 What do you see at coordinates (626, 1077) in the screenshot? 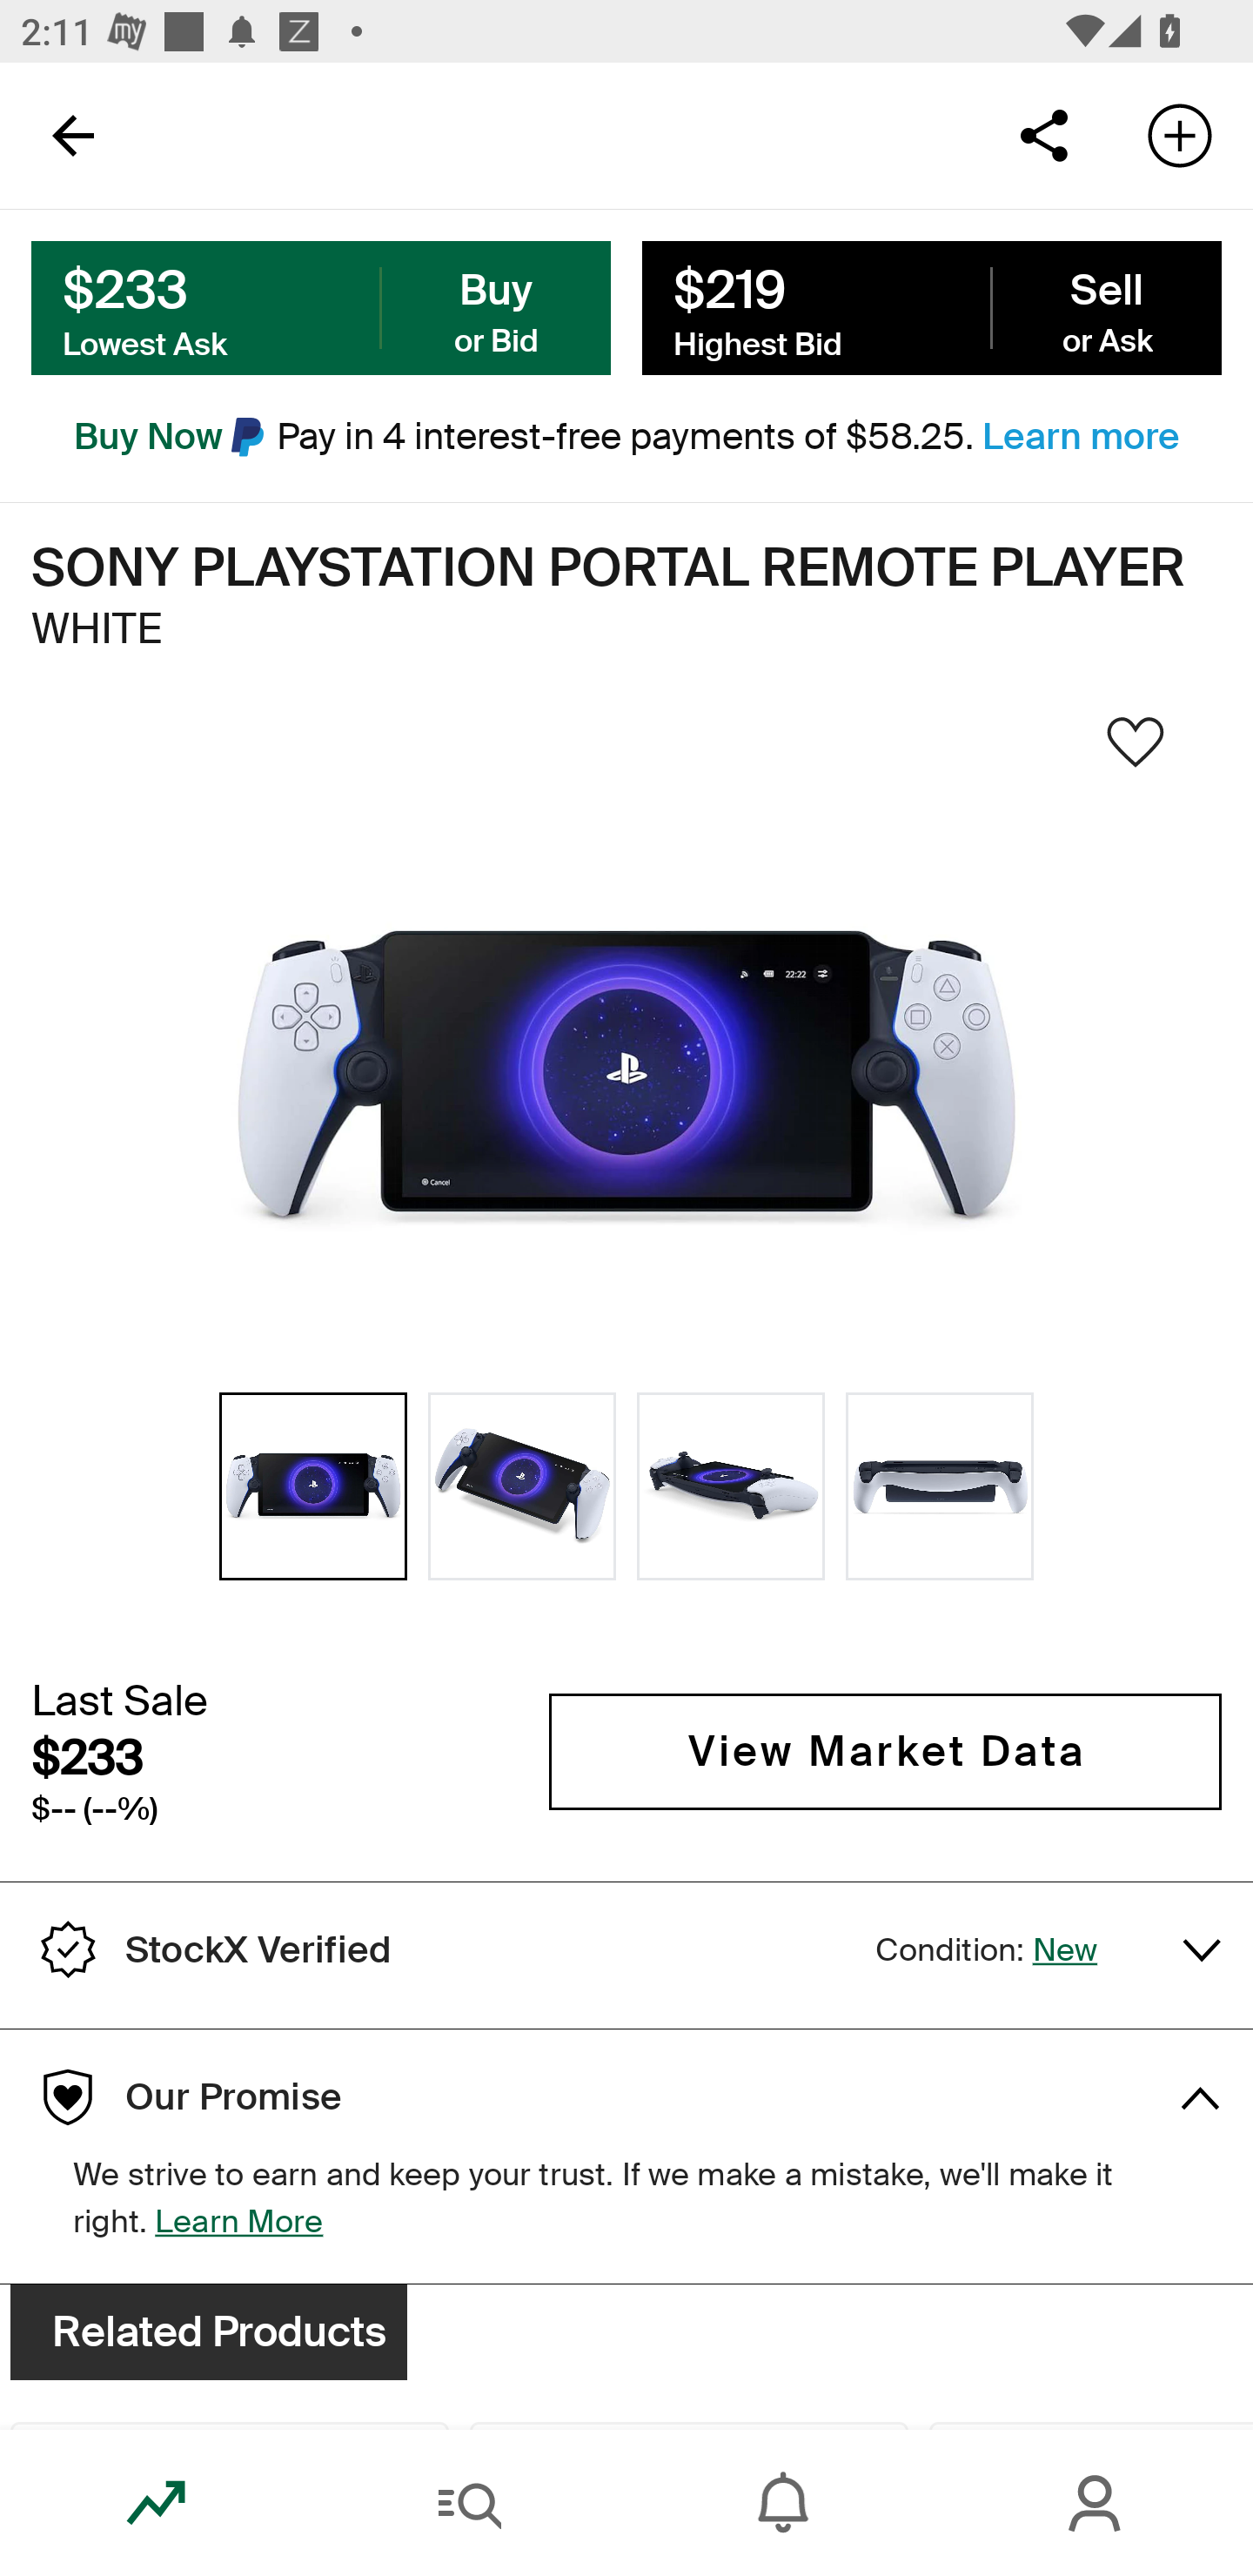
I see `Sneaker Image` at bounding box center [626, 1077].